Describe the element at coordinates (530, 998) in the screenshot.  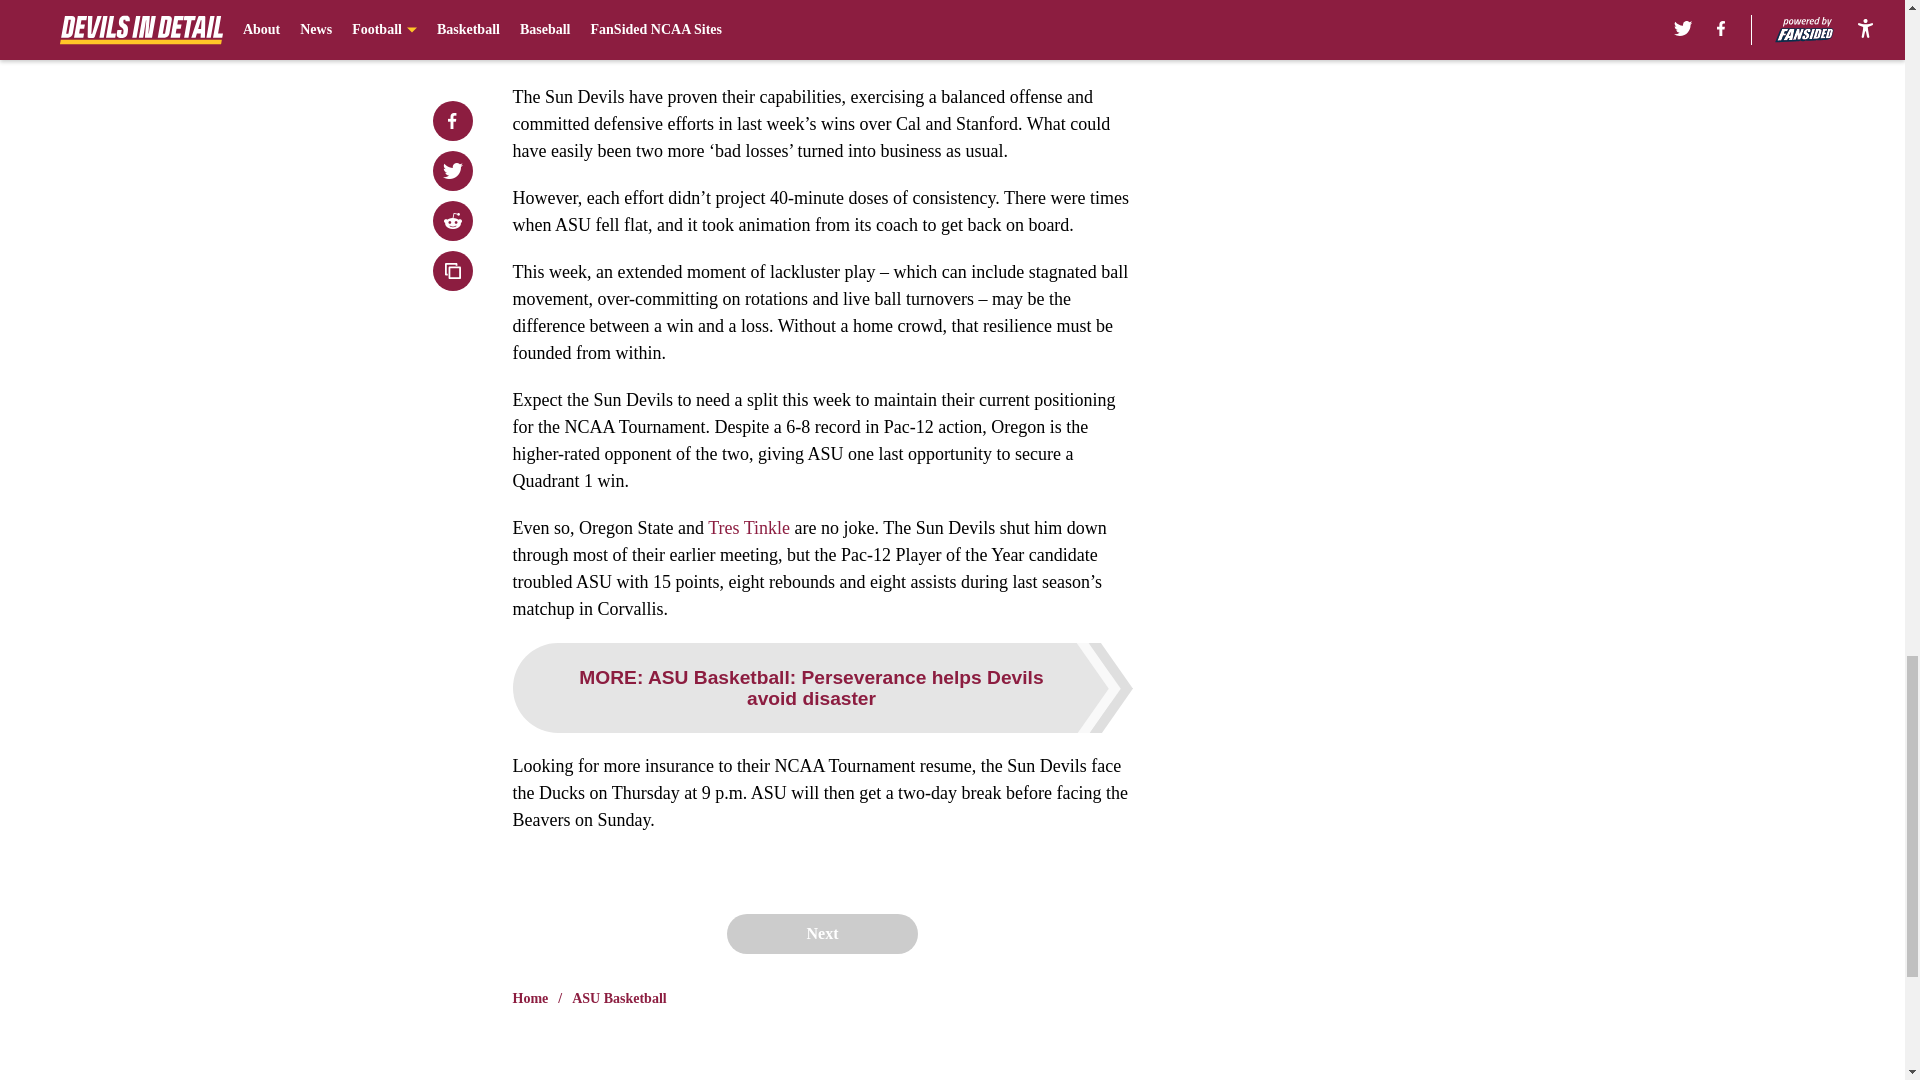
I see `Home` at that location.